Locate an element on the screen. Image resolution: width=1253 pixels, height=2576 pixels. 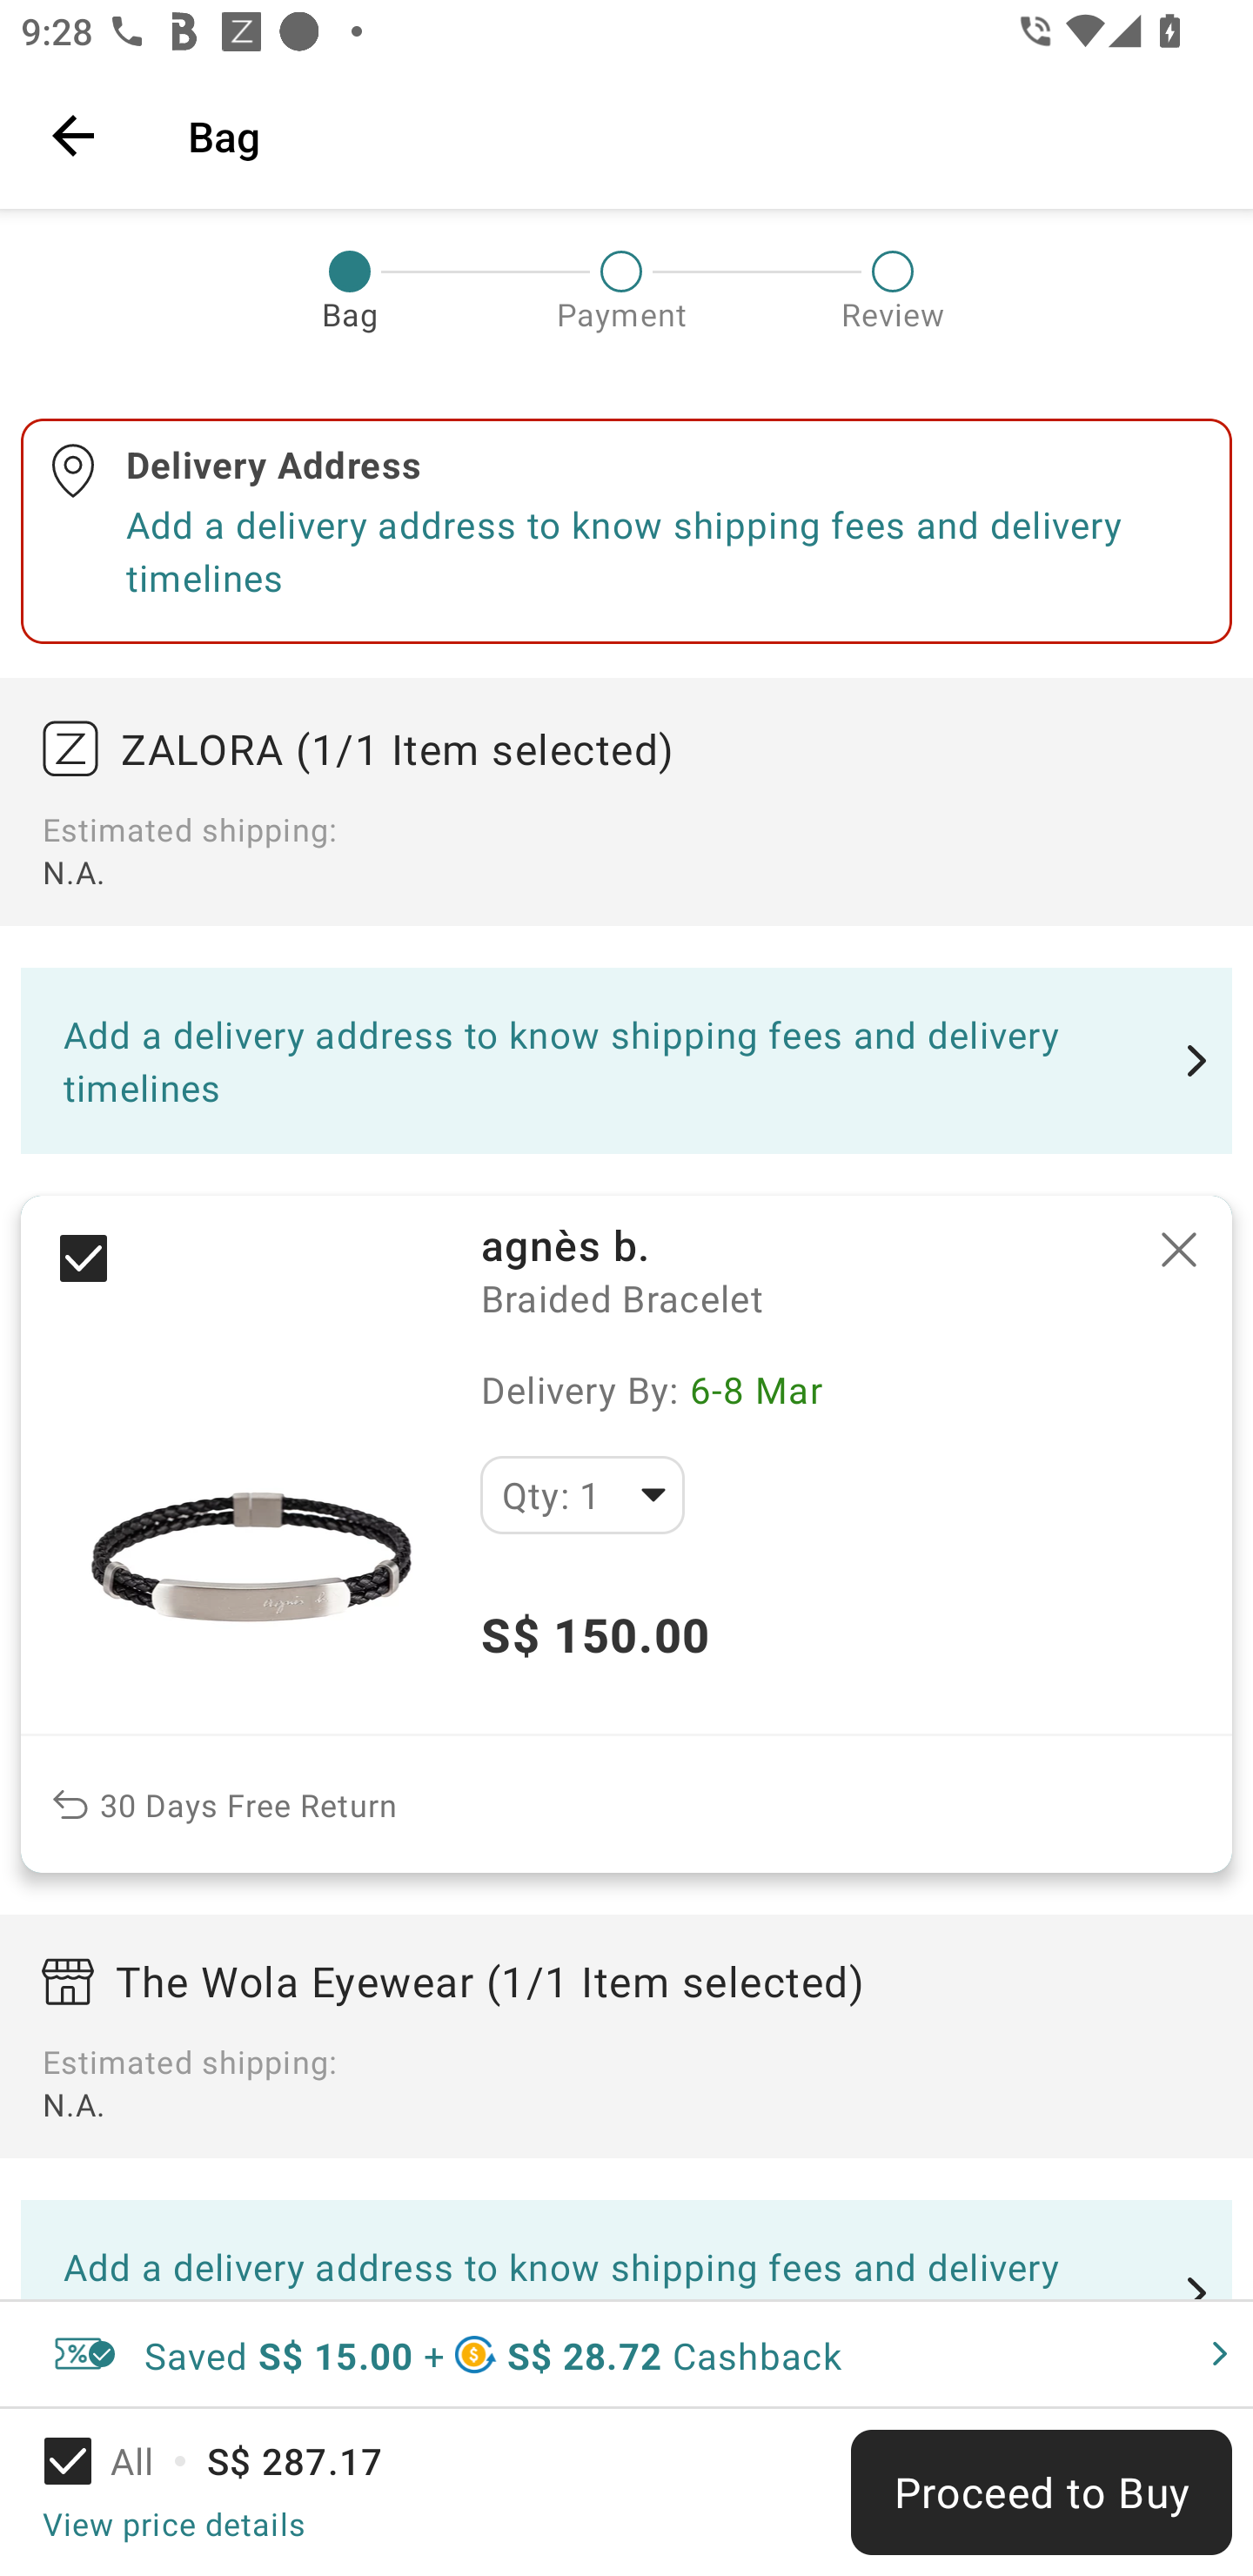
Qty: 1 is located at coordinates (582, 1495).